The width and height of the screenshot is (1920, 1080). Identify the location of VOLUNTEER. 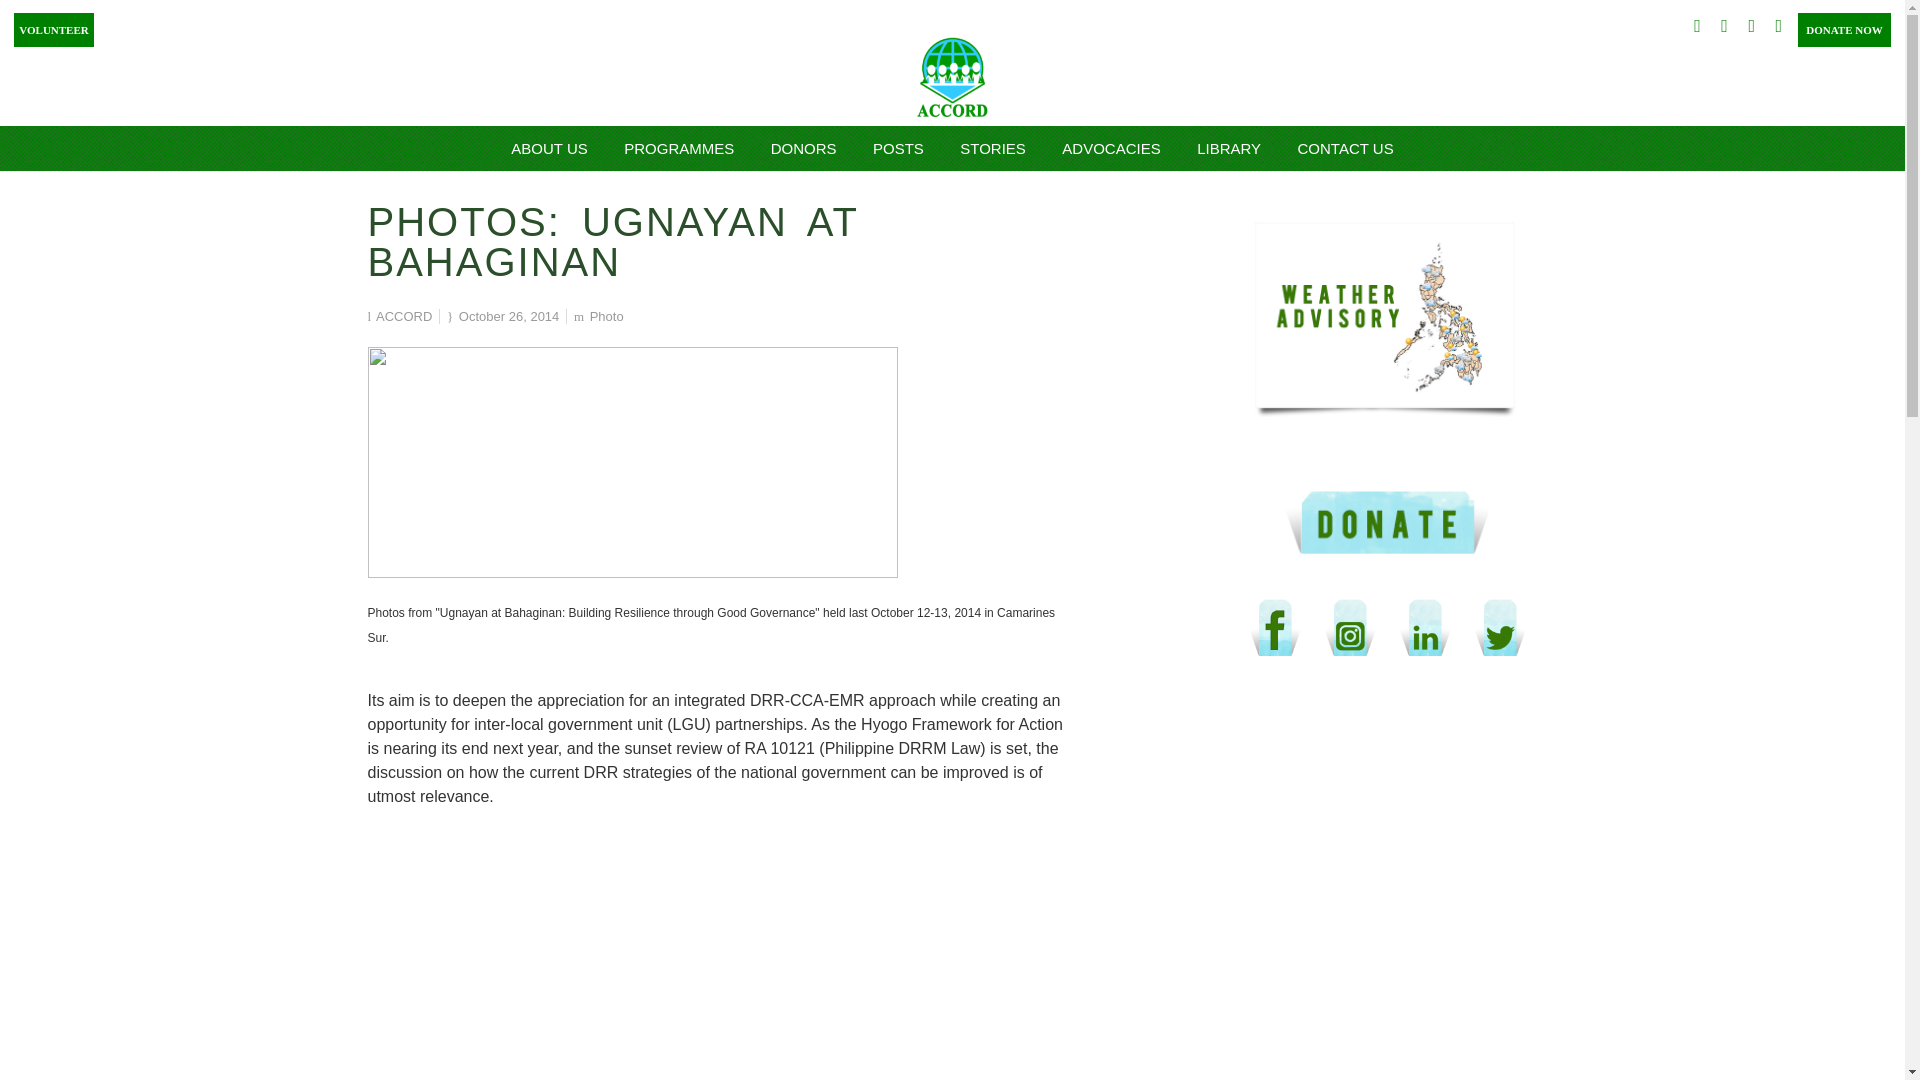
(50, 26).